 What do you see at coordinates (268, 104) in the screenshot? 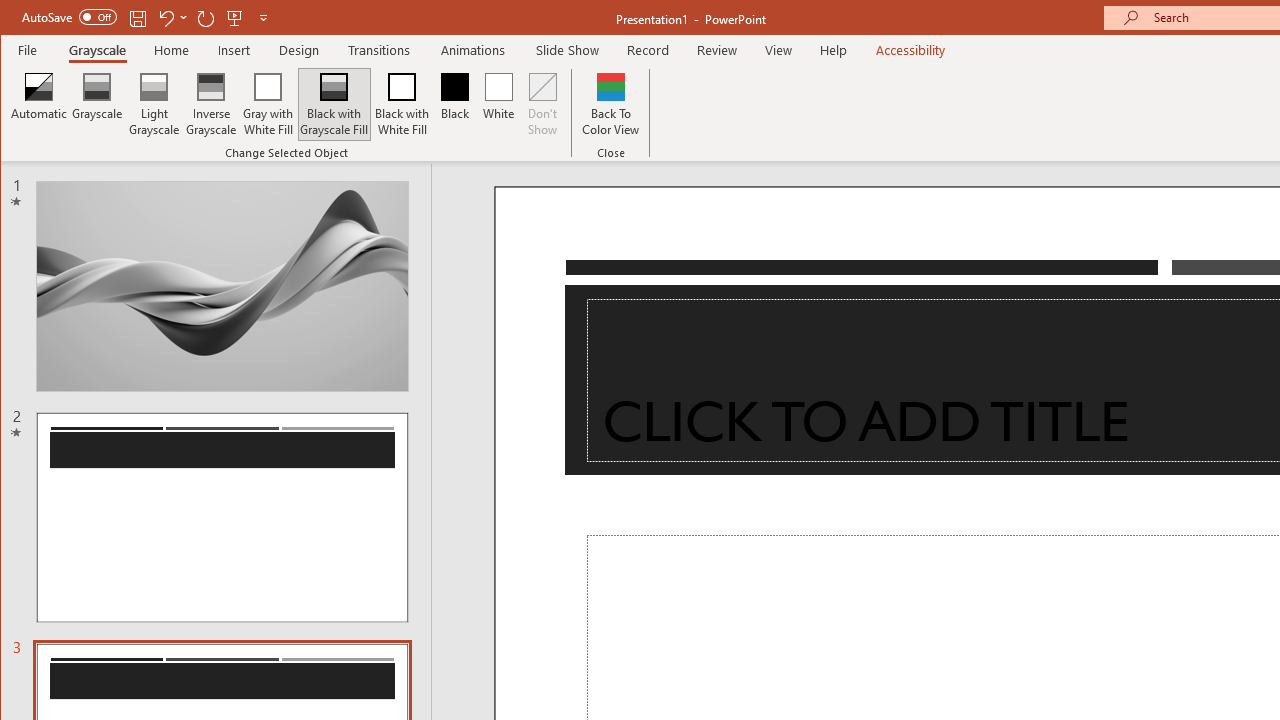
I see `Gray with White Fill` at bounding box center [268, 104].